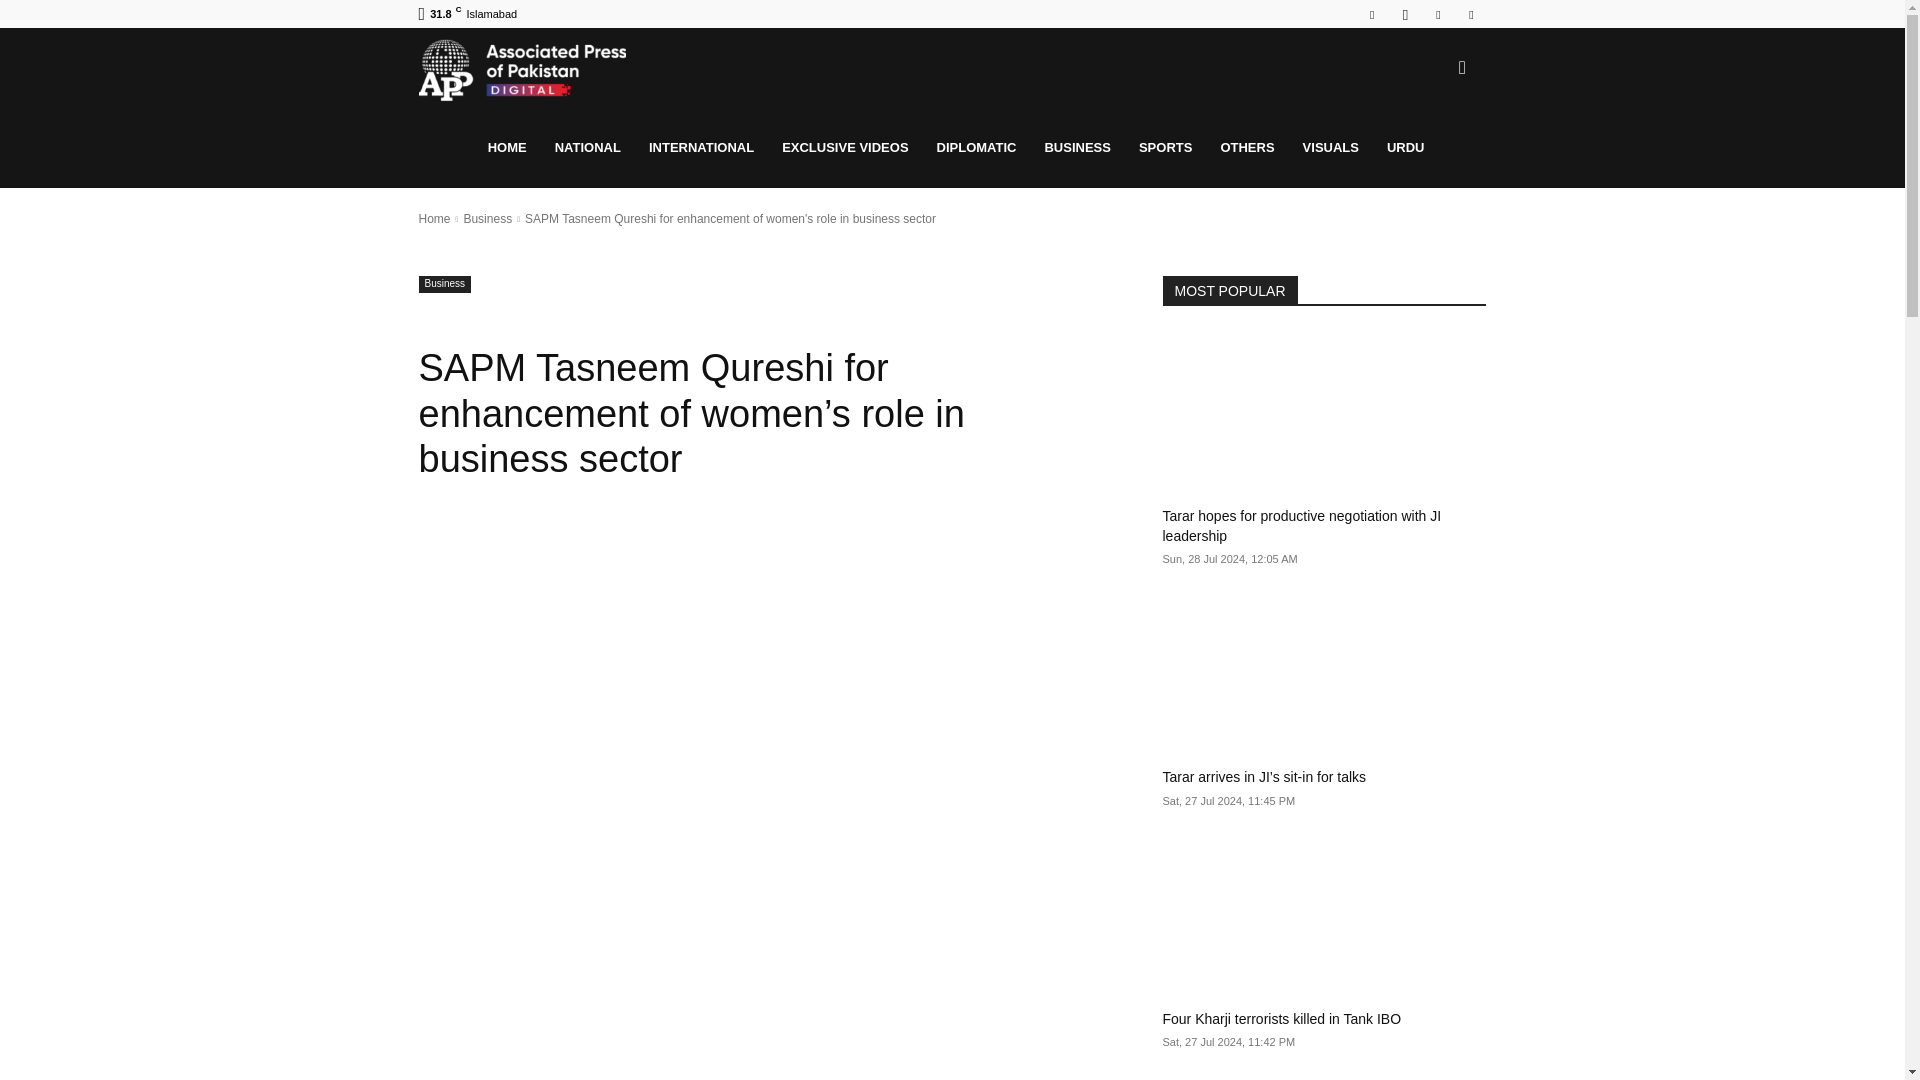  What do you see at coordinates (522, 69) in the screenshot?
I see `ASSOCIATED PRESS OF PAKISTAN` at bounding box center [522, 69].